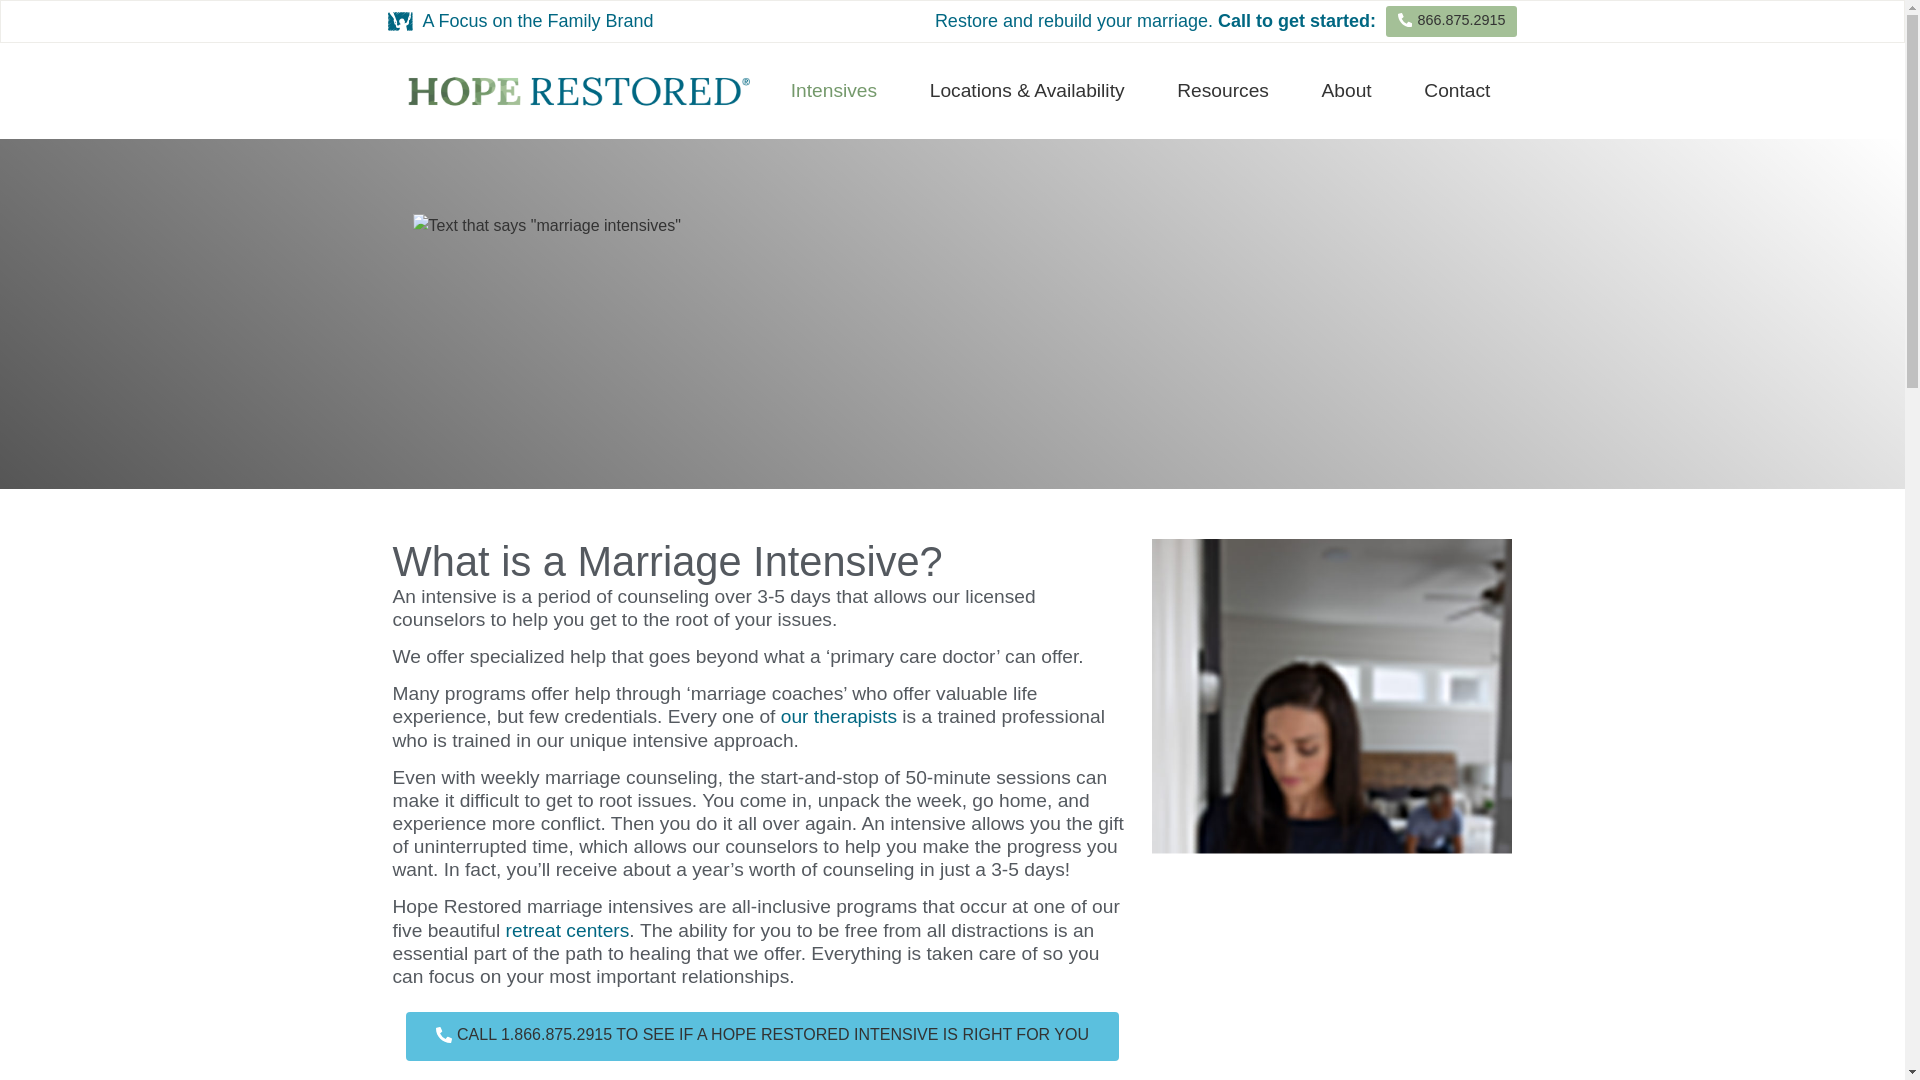 This screenshot has width=1920, height=1080. I want to click on Intensives, so click(833, 91).